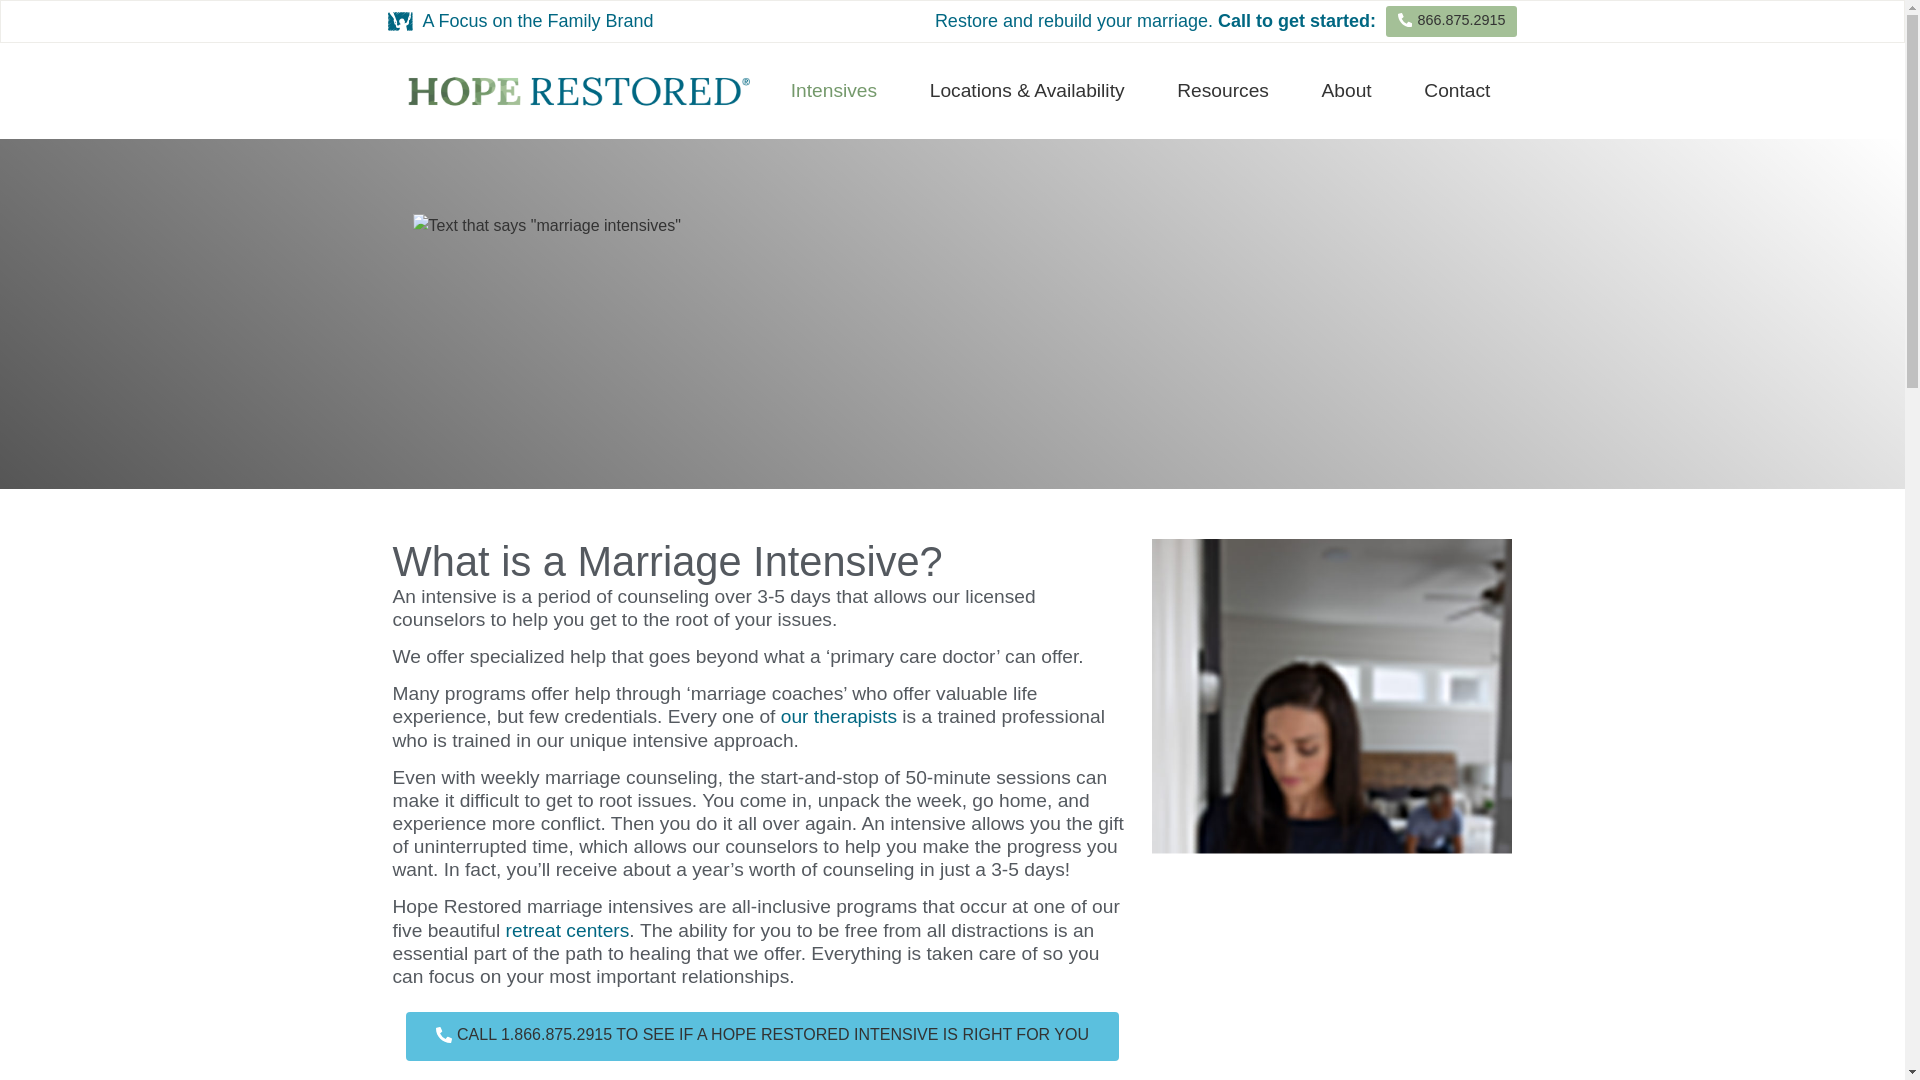 This screenshot has width=1920, height=1080. I want to click on Intensives, so click(833, 91).